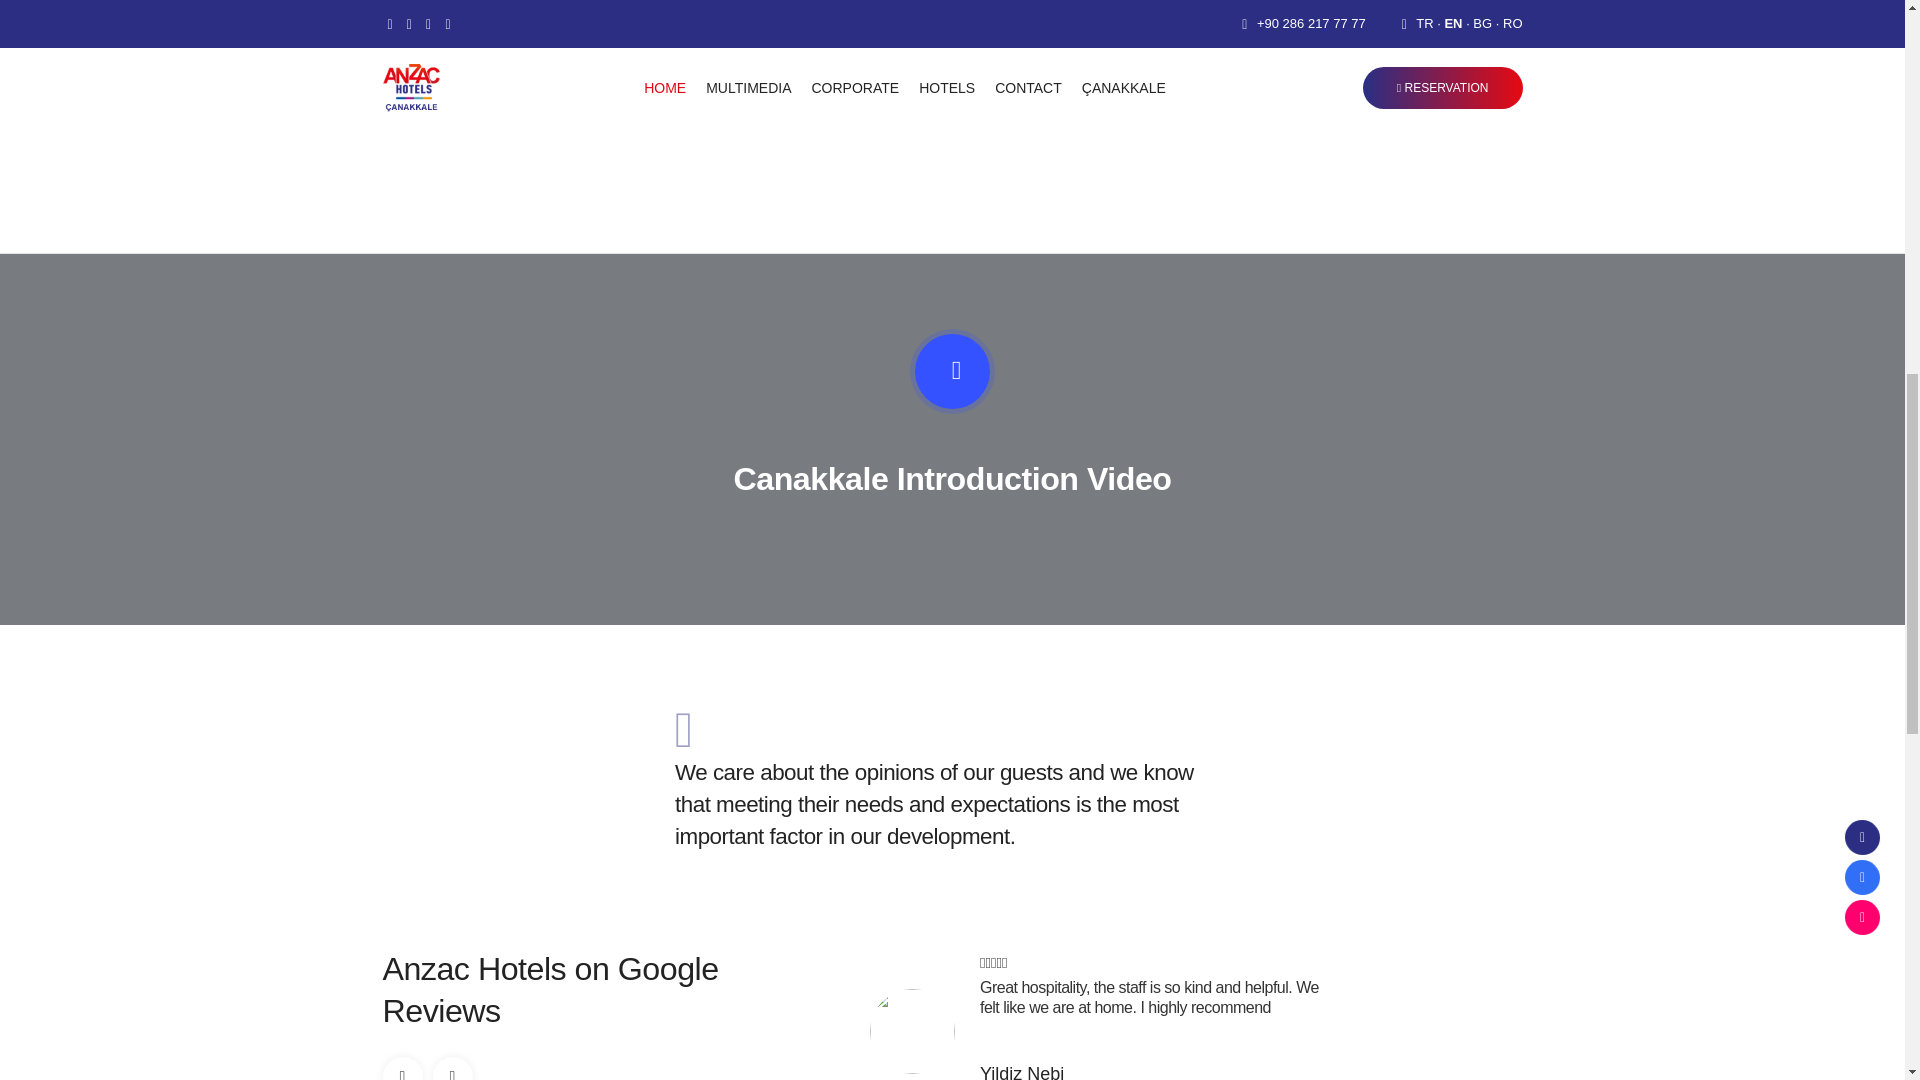 Image resolution: width=1920 pixels, height=1080 pixels. What do you see at coordinates (1045, 54) in the screenshot?
I see `Online Check-in` at bounding box center [1045, 54].